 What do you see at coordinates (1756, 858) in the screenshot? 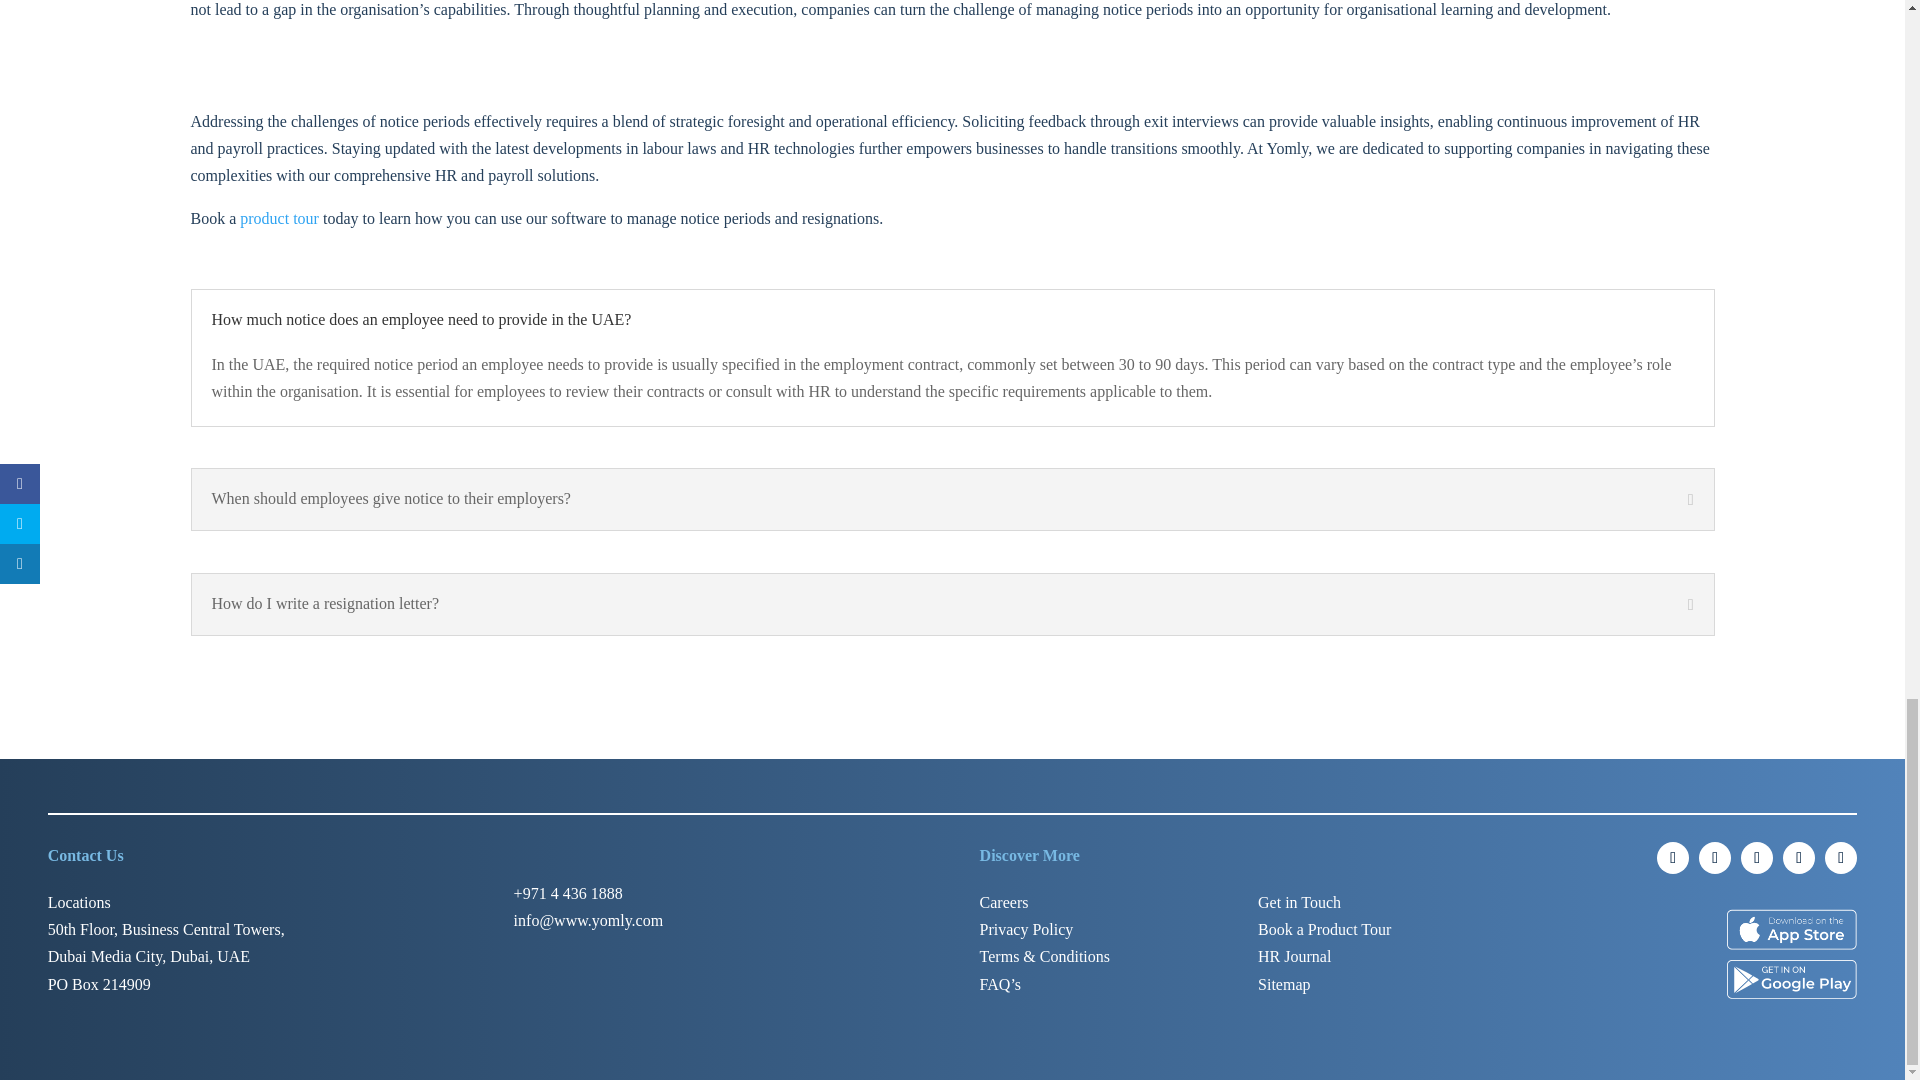
I see `Follow on Facebook` at bounding box center [1756, 858].